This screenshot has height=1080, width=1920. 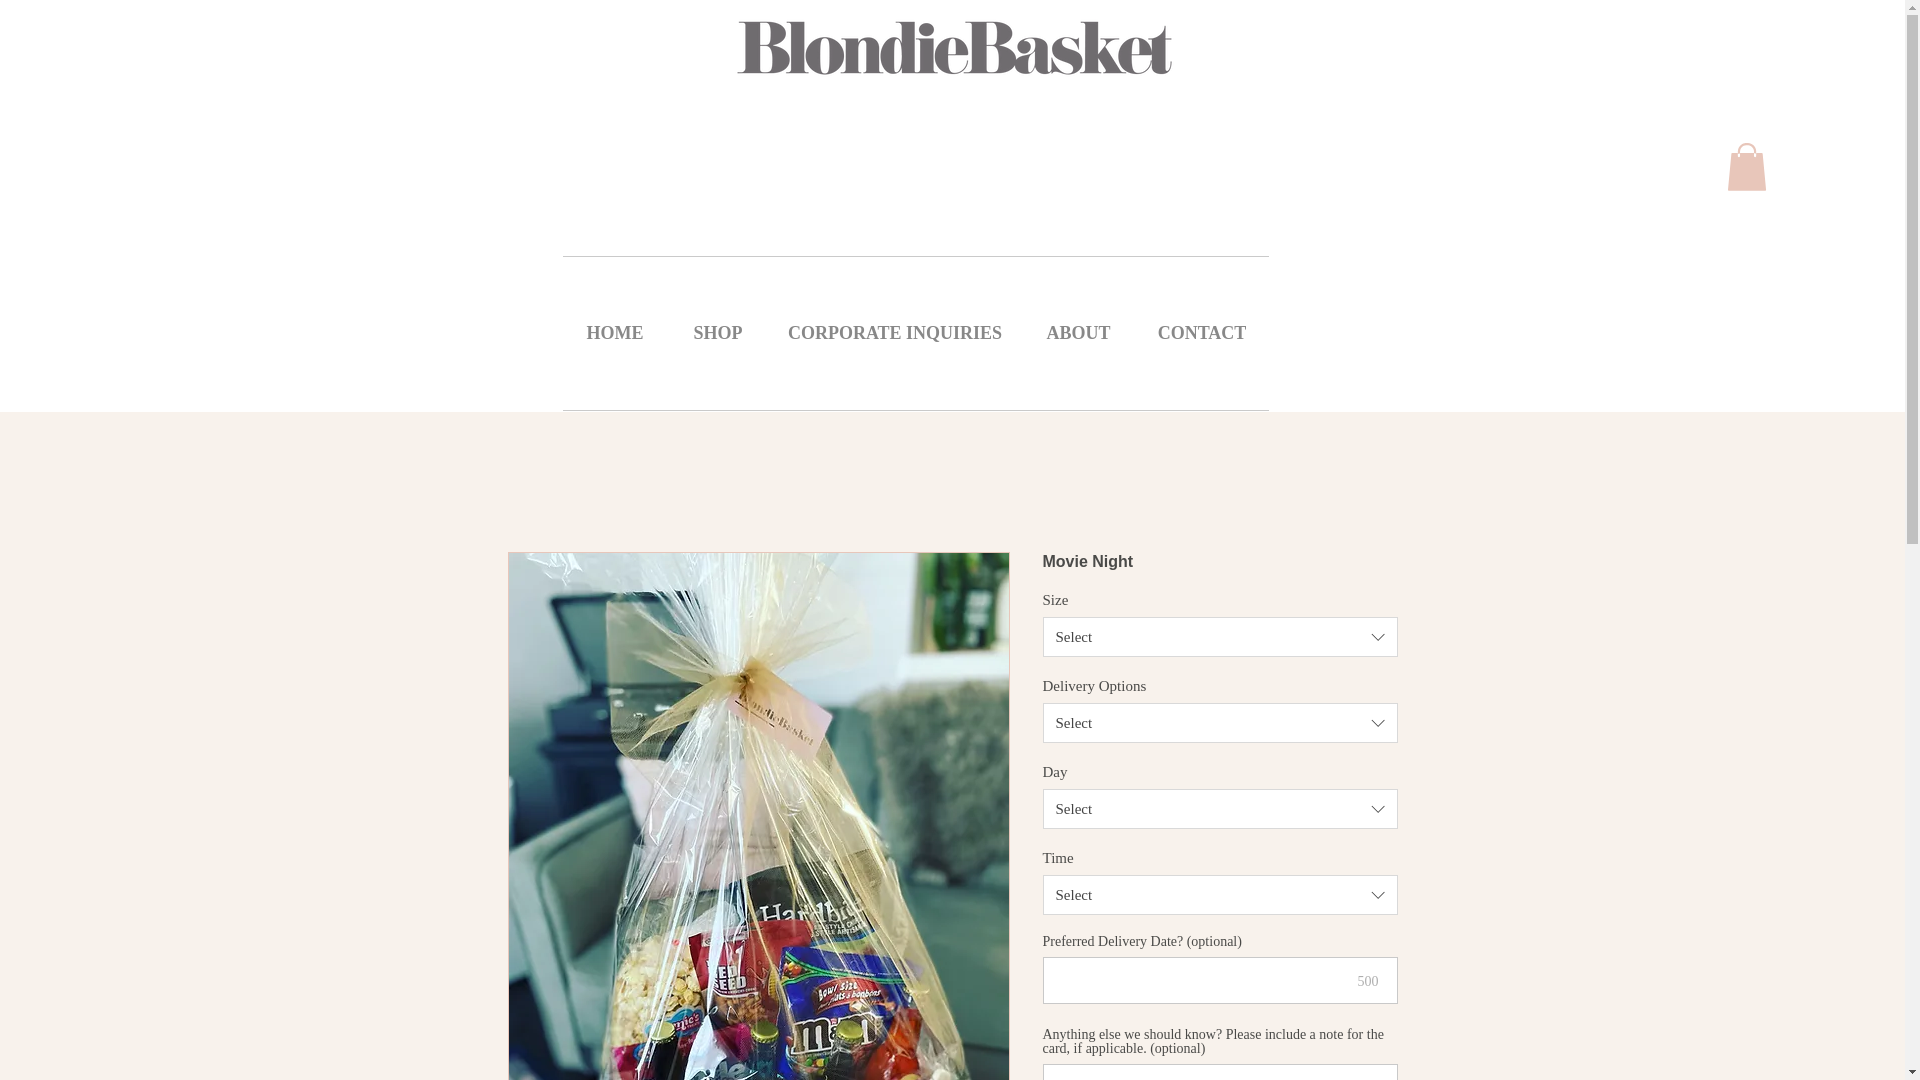 I want to click on Select, so click(x=1220, y=809).